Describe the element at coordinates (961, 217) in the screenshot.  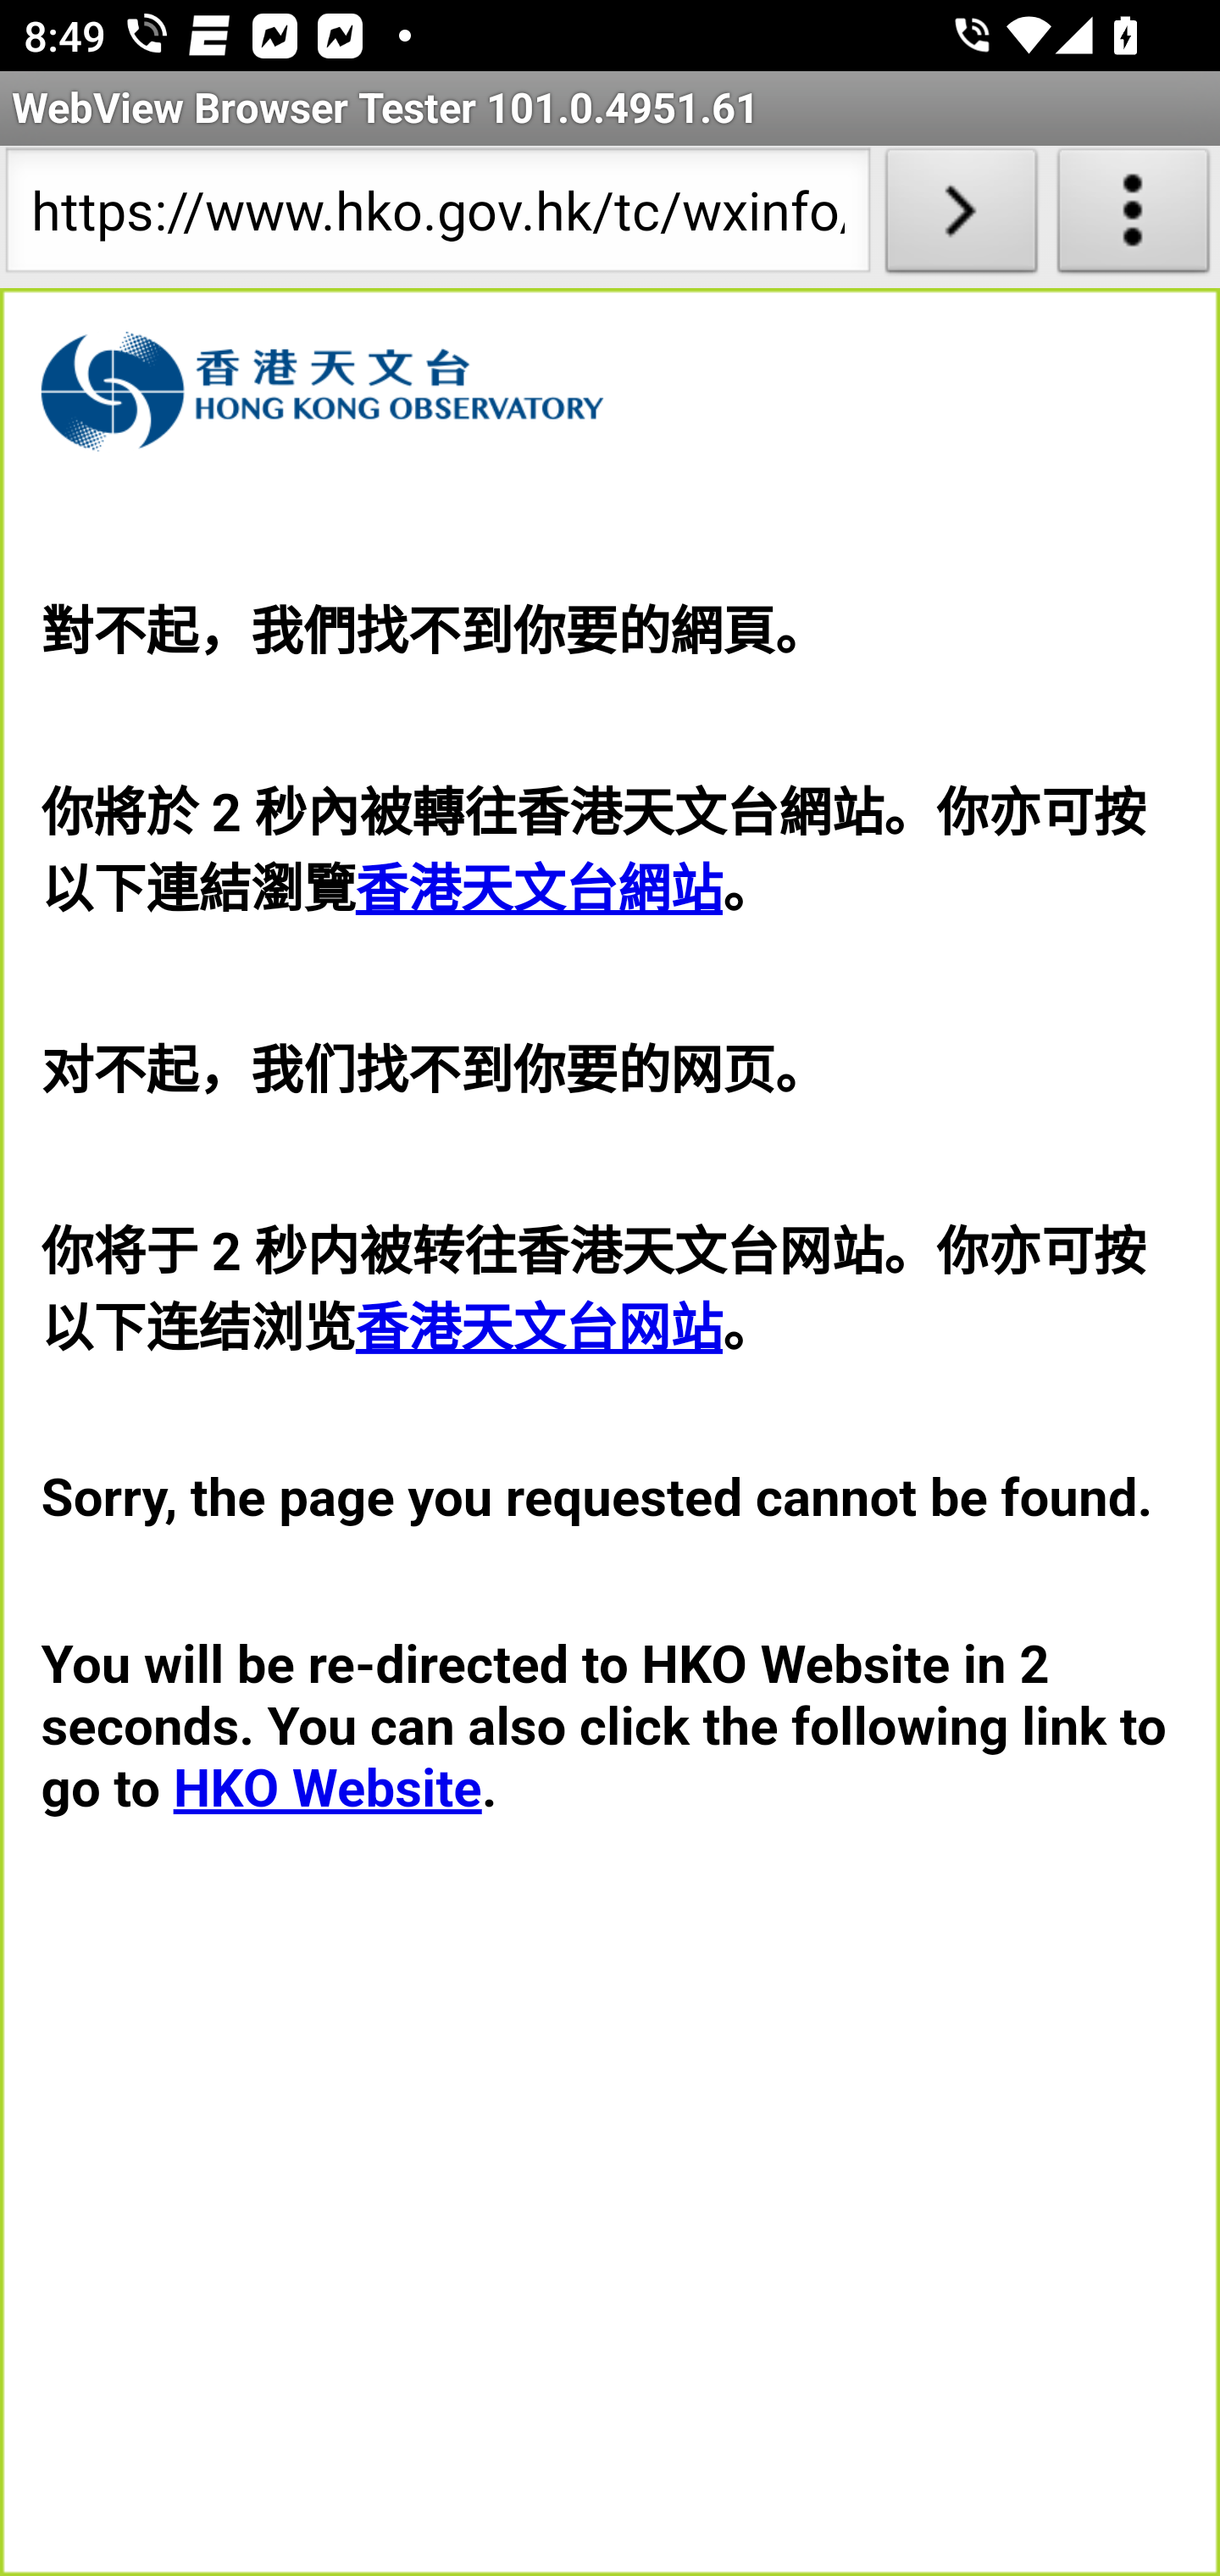
I see `Load URL` at that location.